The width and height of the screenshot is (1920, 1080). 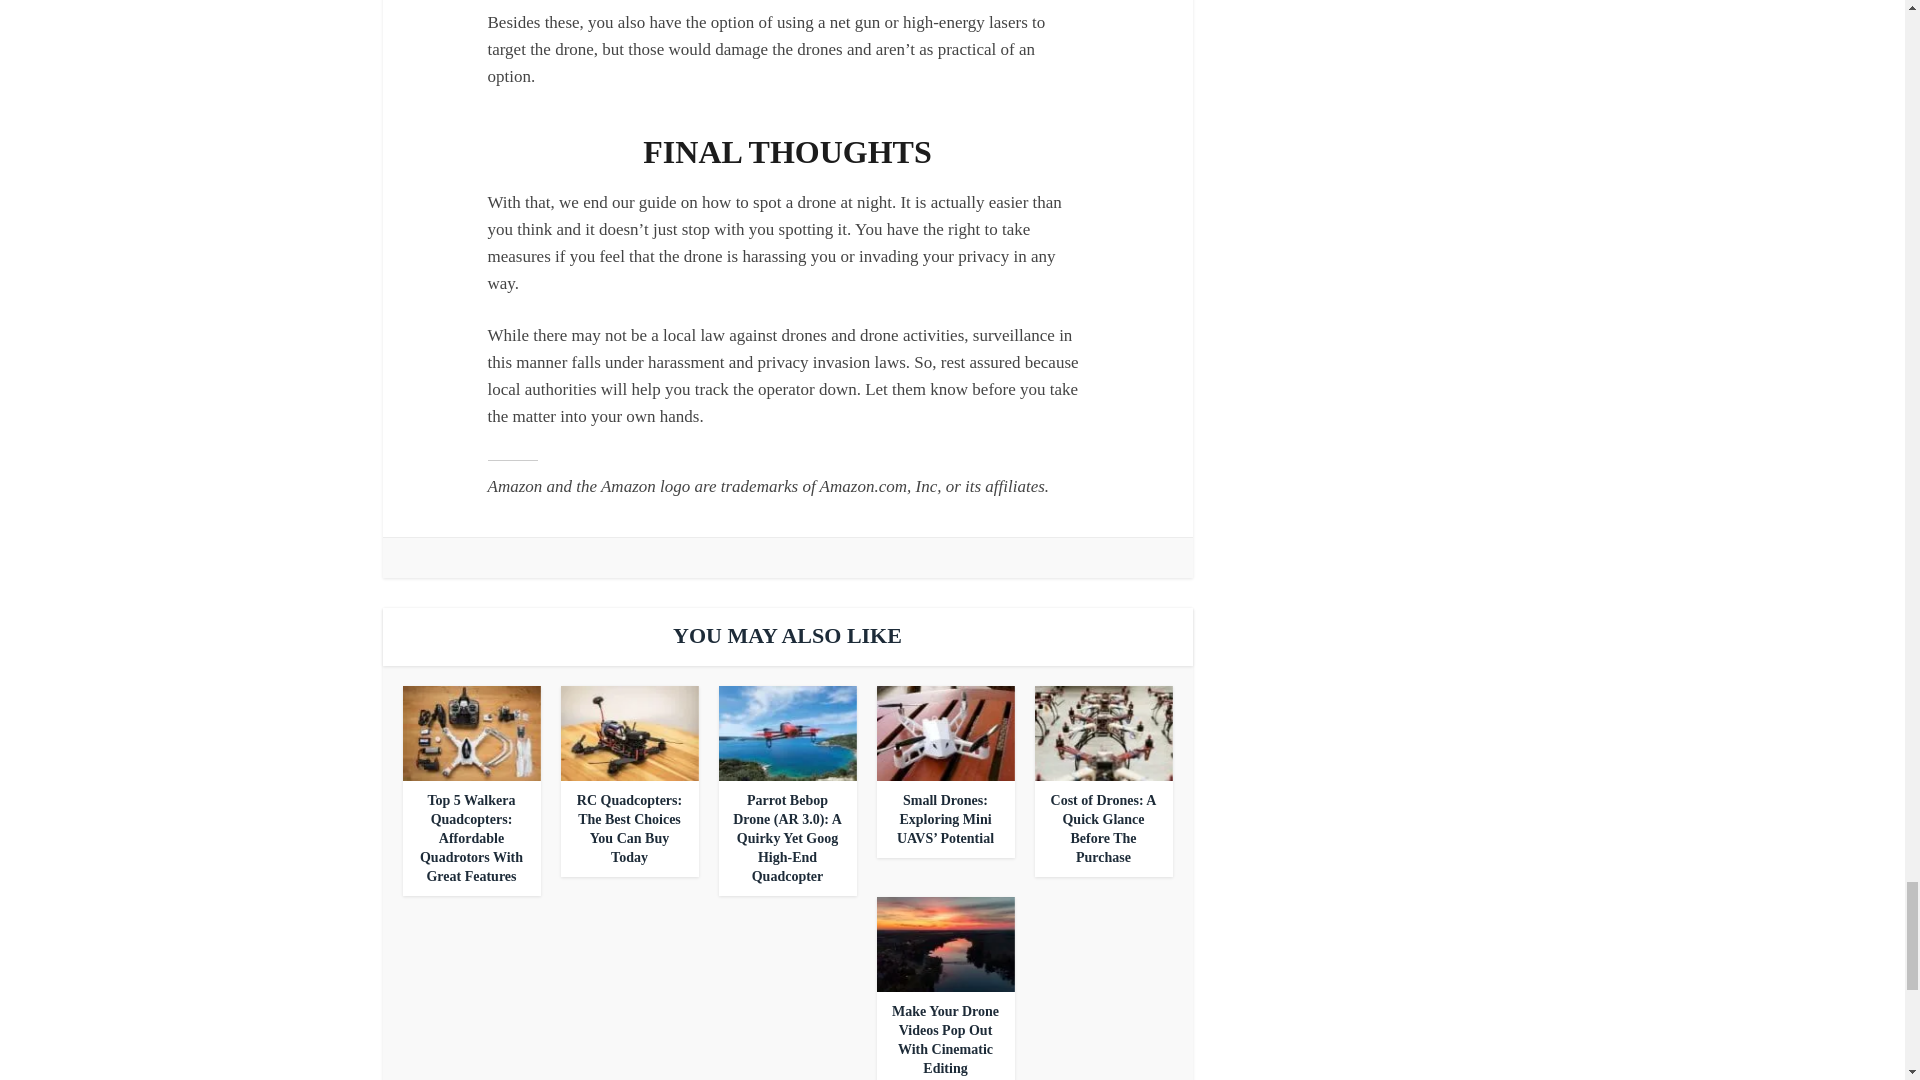 What do you see at coordinates (629, 828) in the screenshot?
I see `RC Quadcopters: The Best Choices You Can Buy Today` at bounding box center [629, 828].